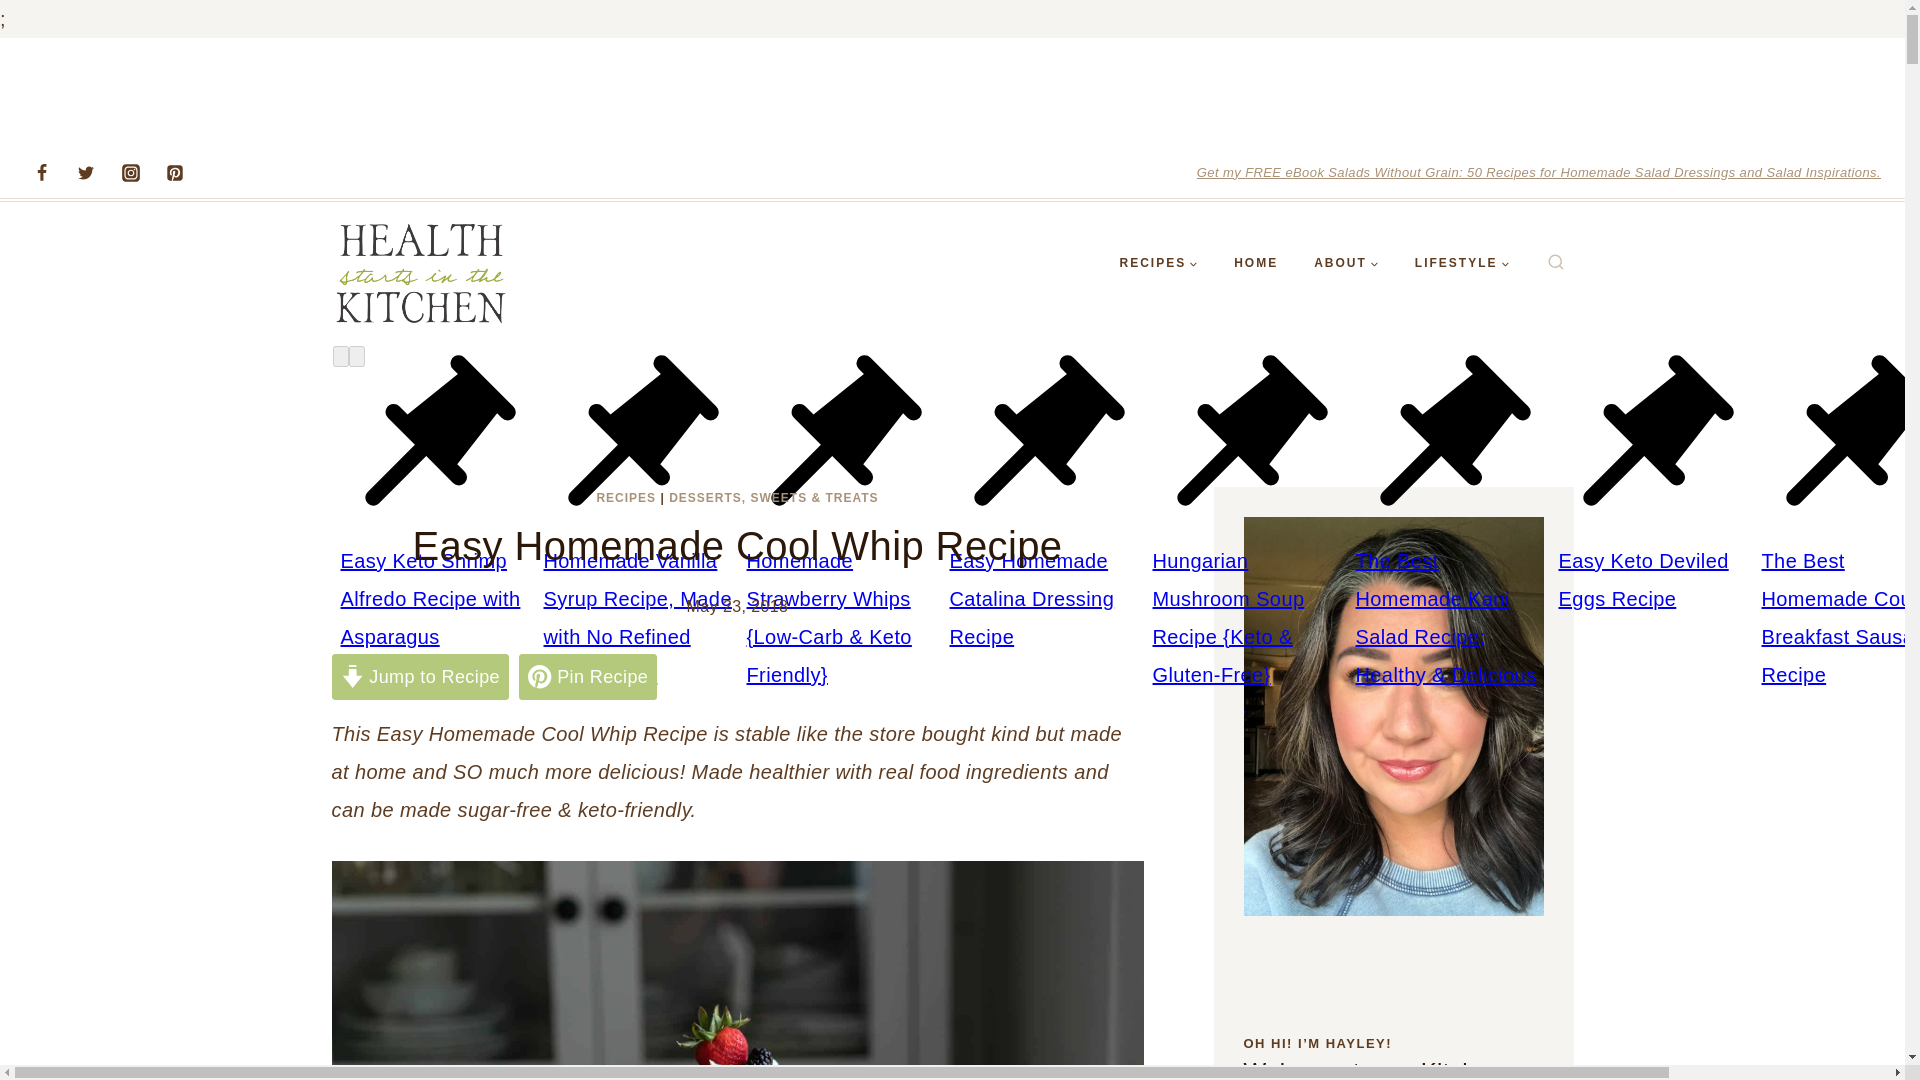 Image resolution: width=1920 pixels, height=1080 pixels. What do you see at coordinates (1256, 263) in the screenshot?
I see `HOME` at bounding box center [1256, 263].